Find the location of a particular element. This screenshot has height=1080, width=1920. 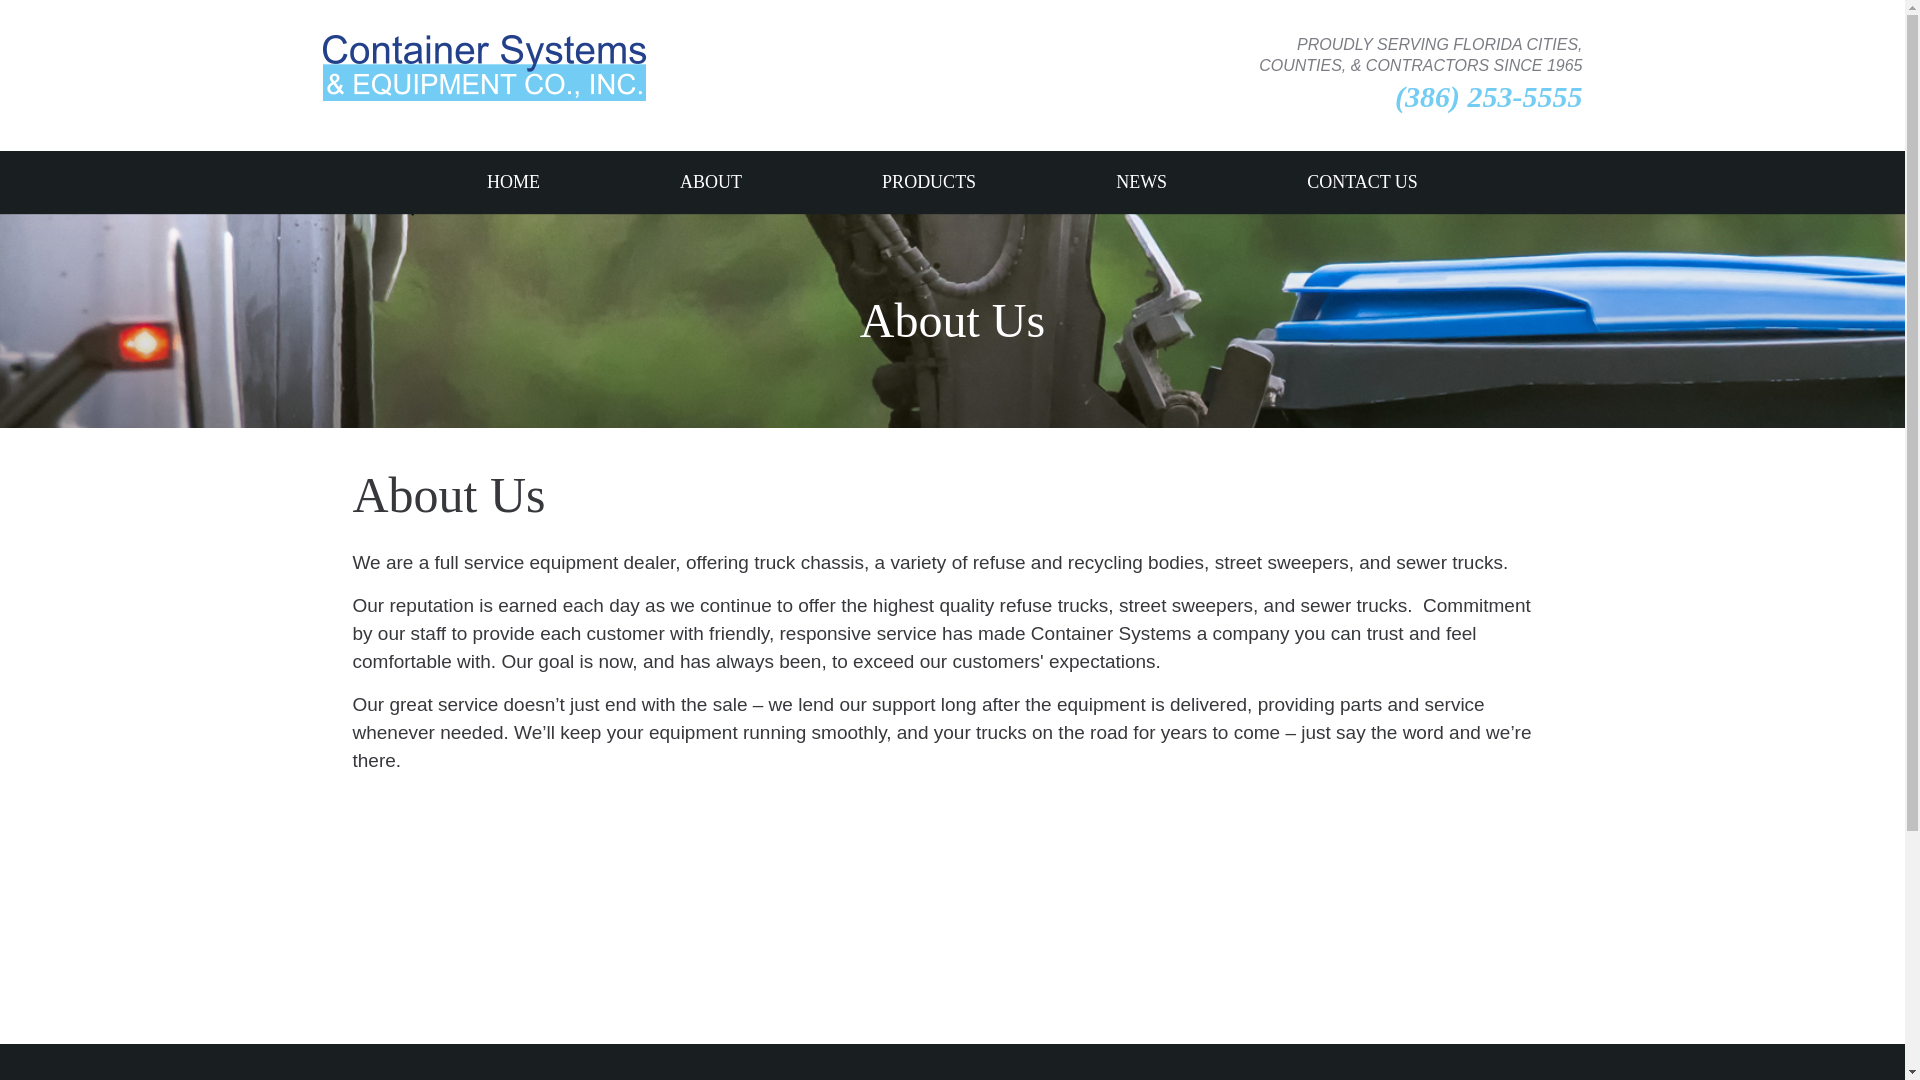

HOME is located at coordinates (513, 182).